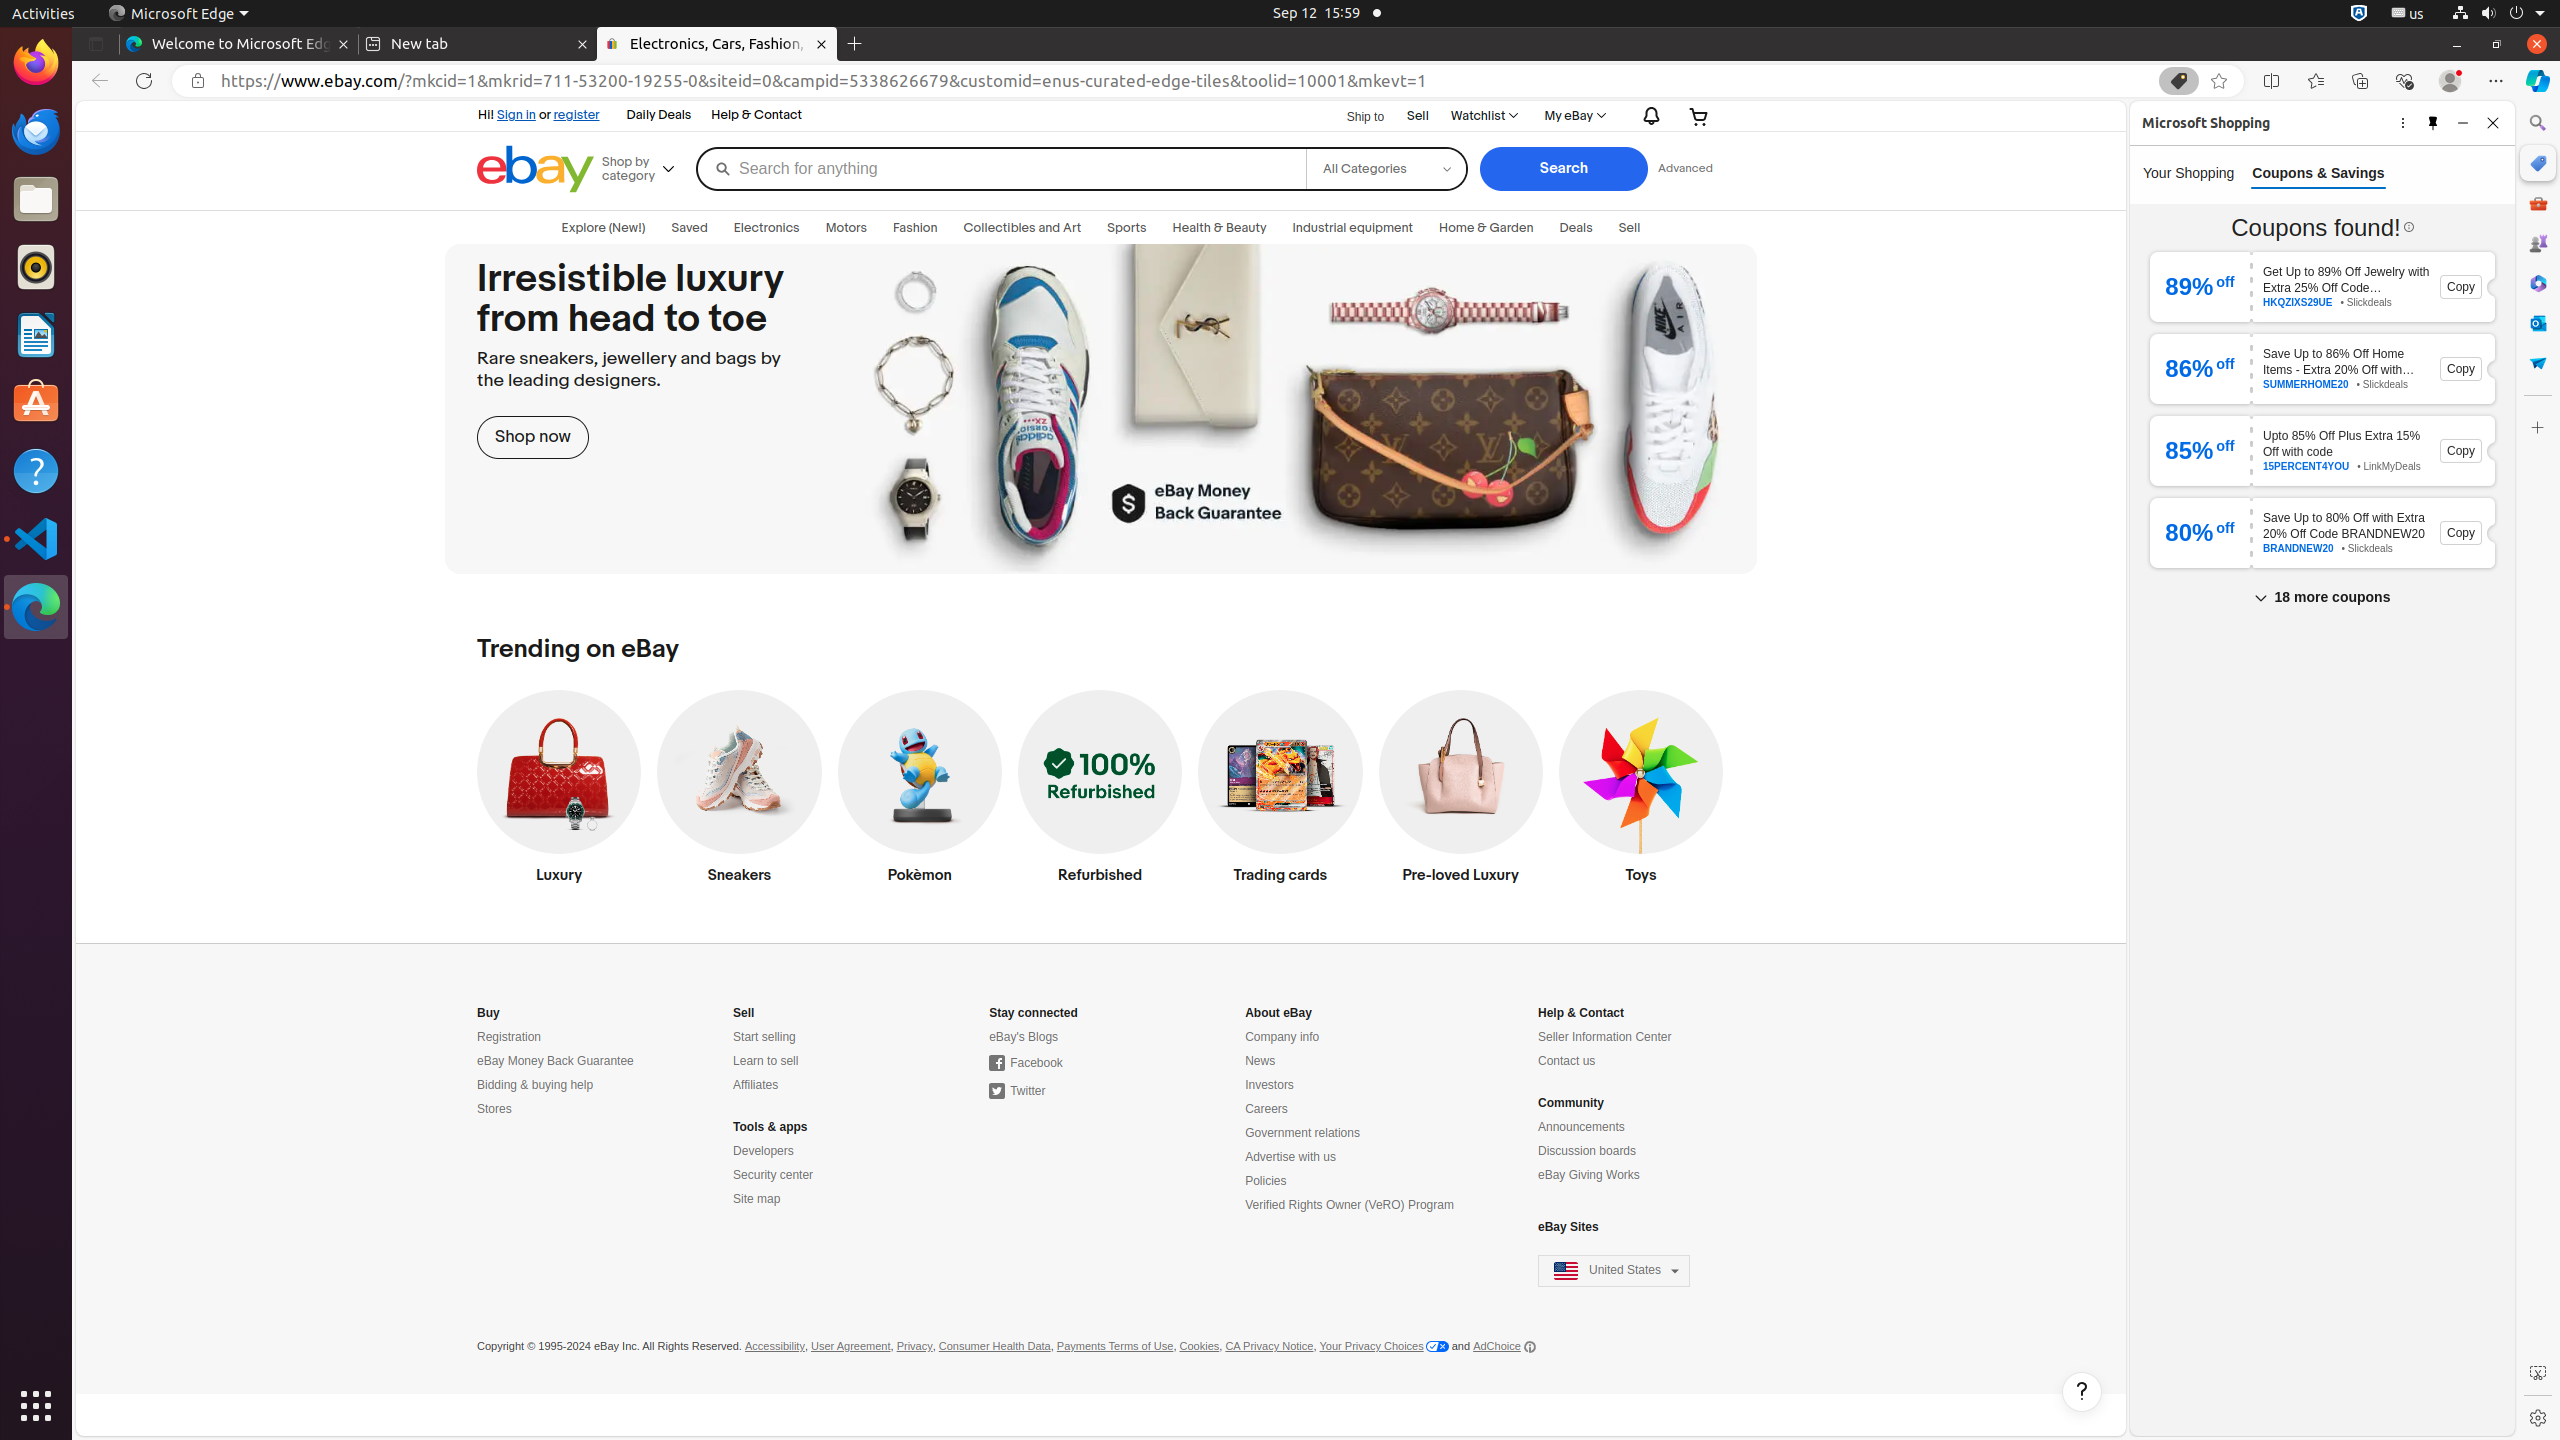 This screenshot has height=1440, width=2560. I want to click on Profile 1 Profile, Please sign in, so click(2450, 81).